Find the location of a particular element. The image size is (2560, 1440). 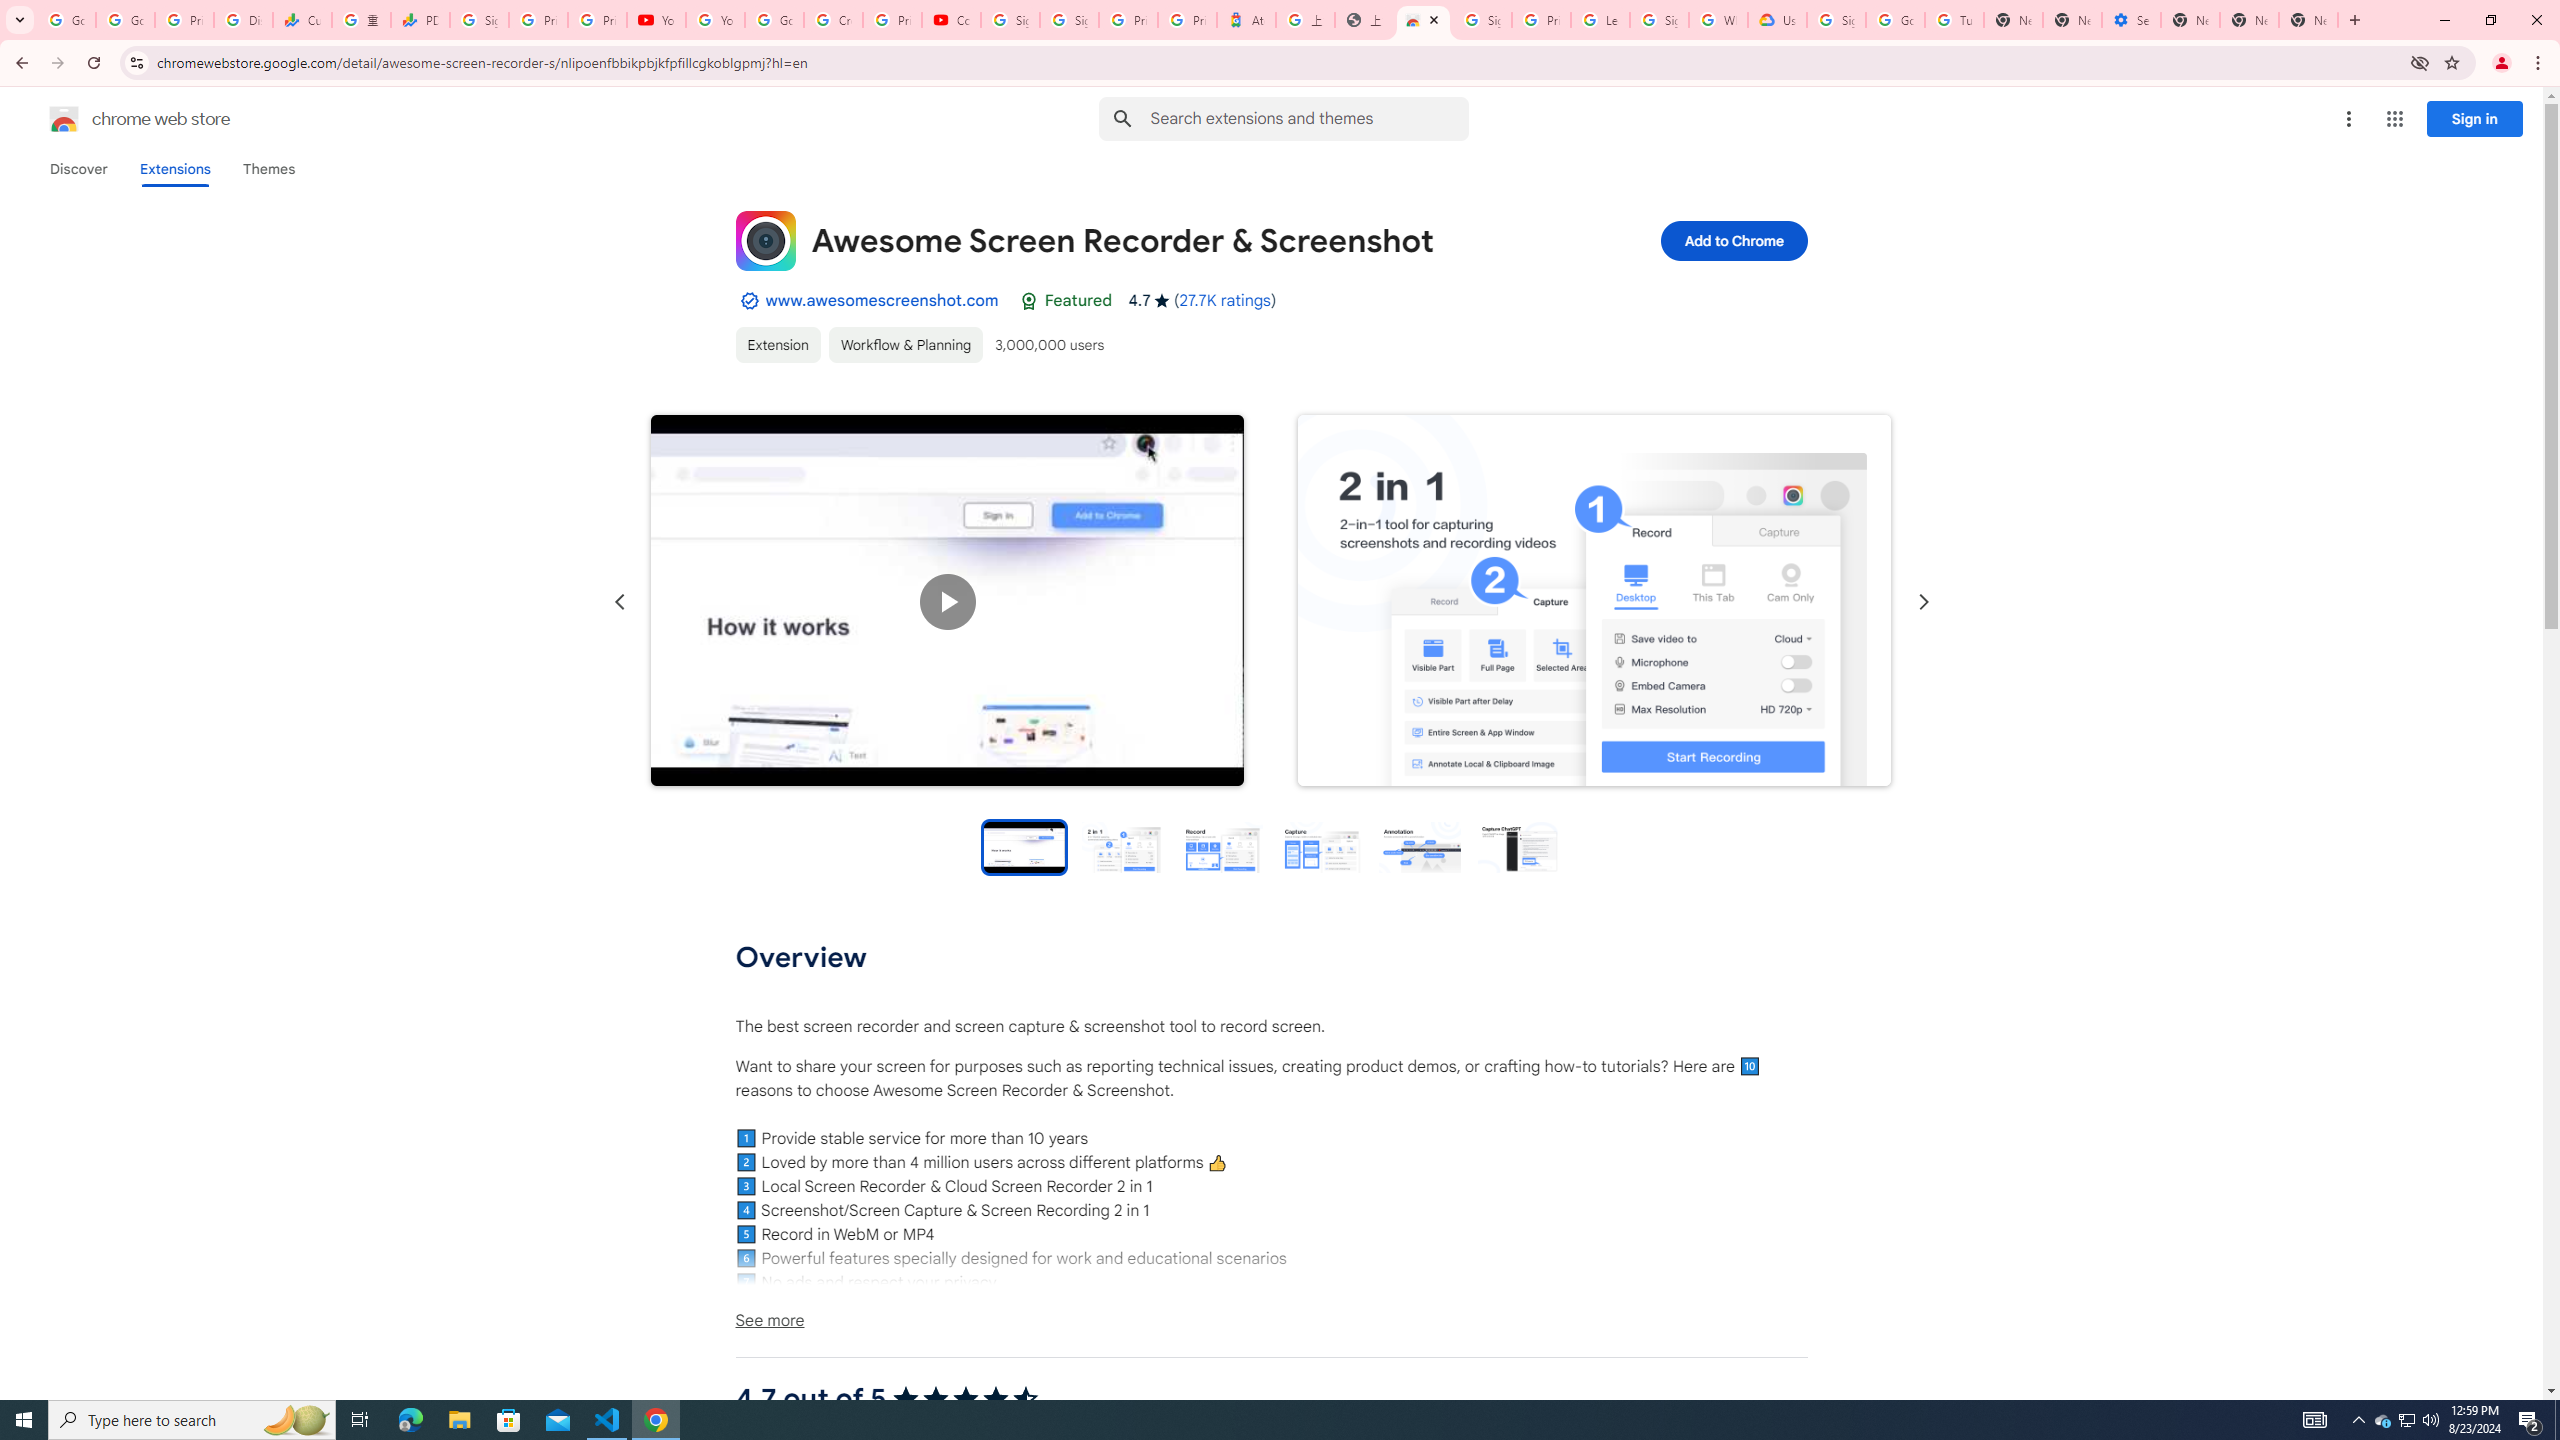

Who are Google's partners? - Privacy and conditions - Google is located at coordinates (1718, 20).